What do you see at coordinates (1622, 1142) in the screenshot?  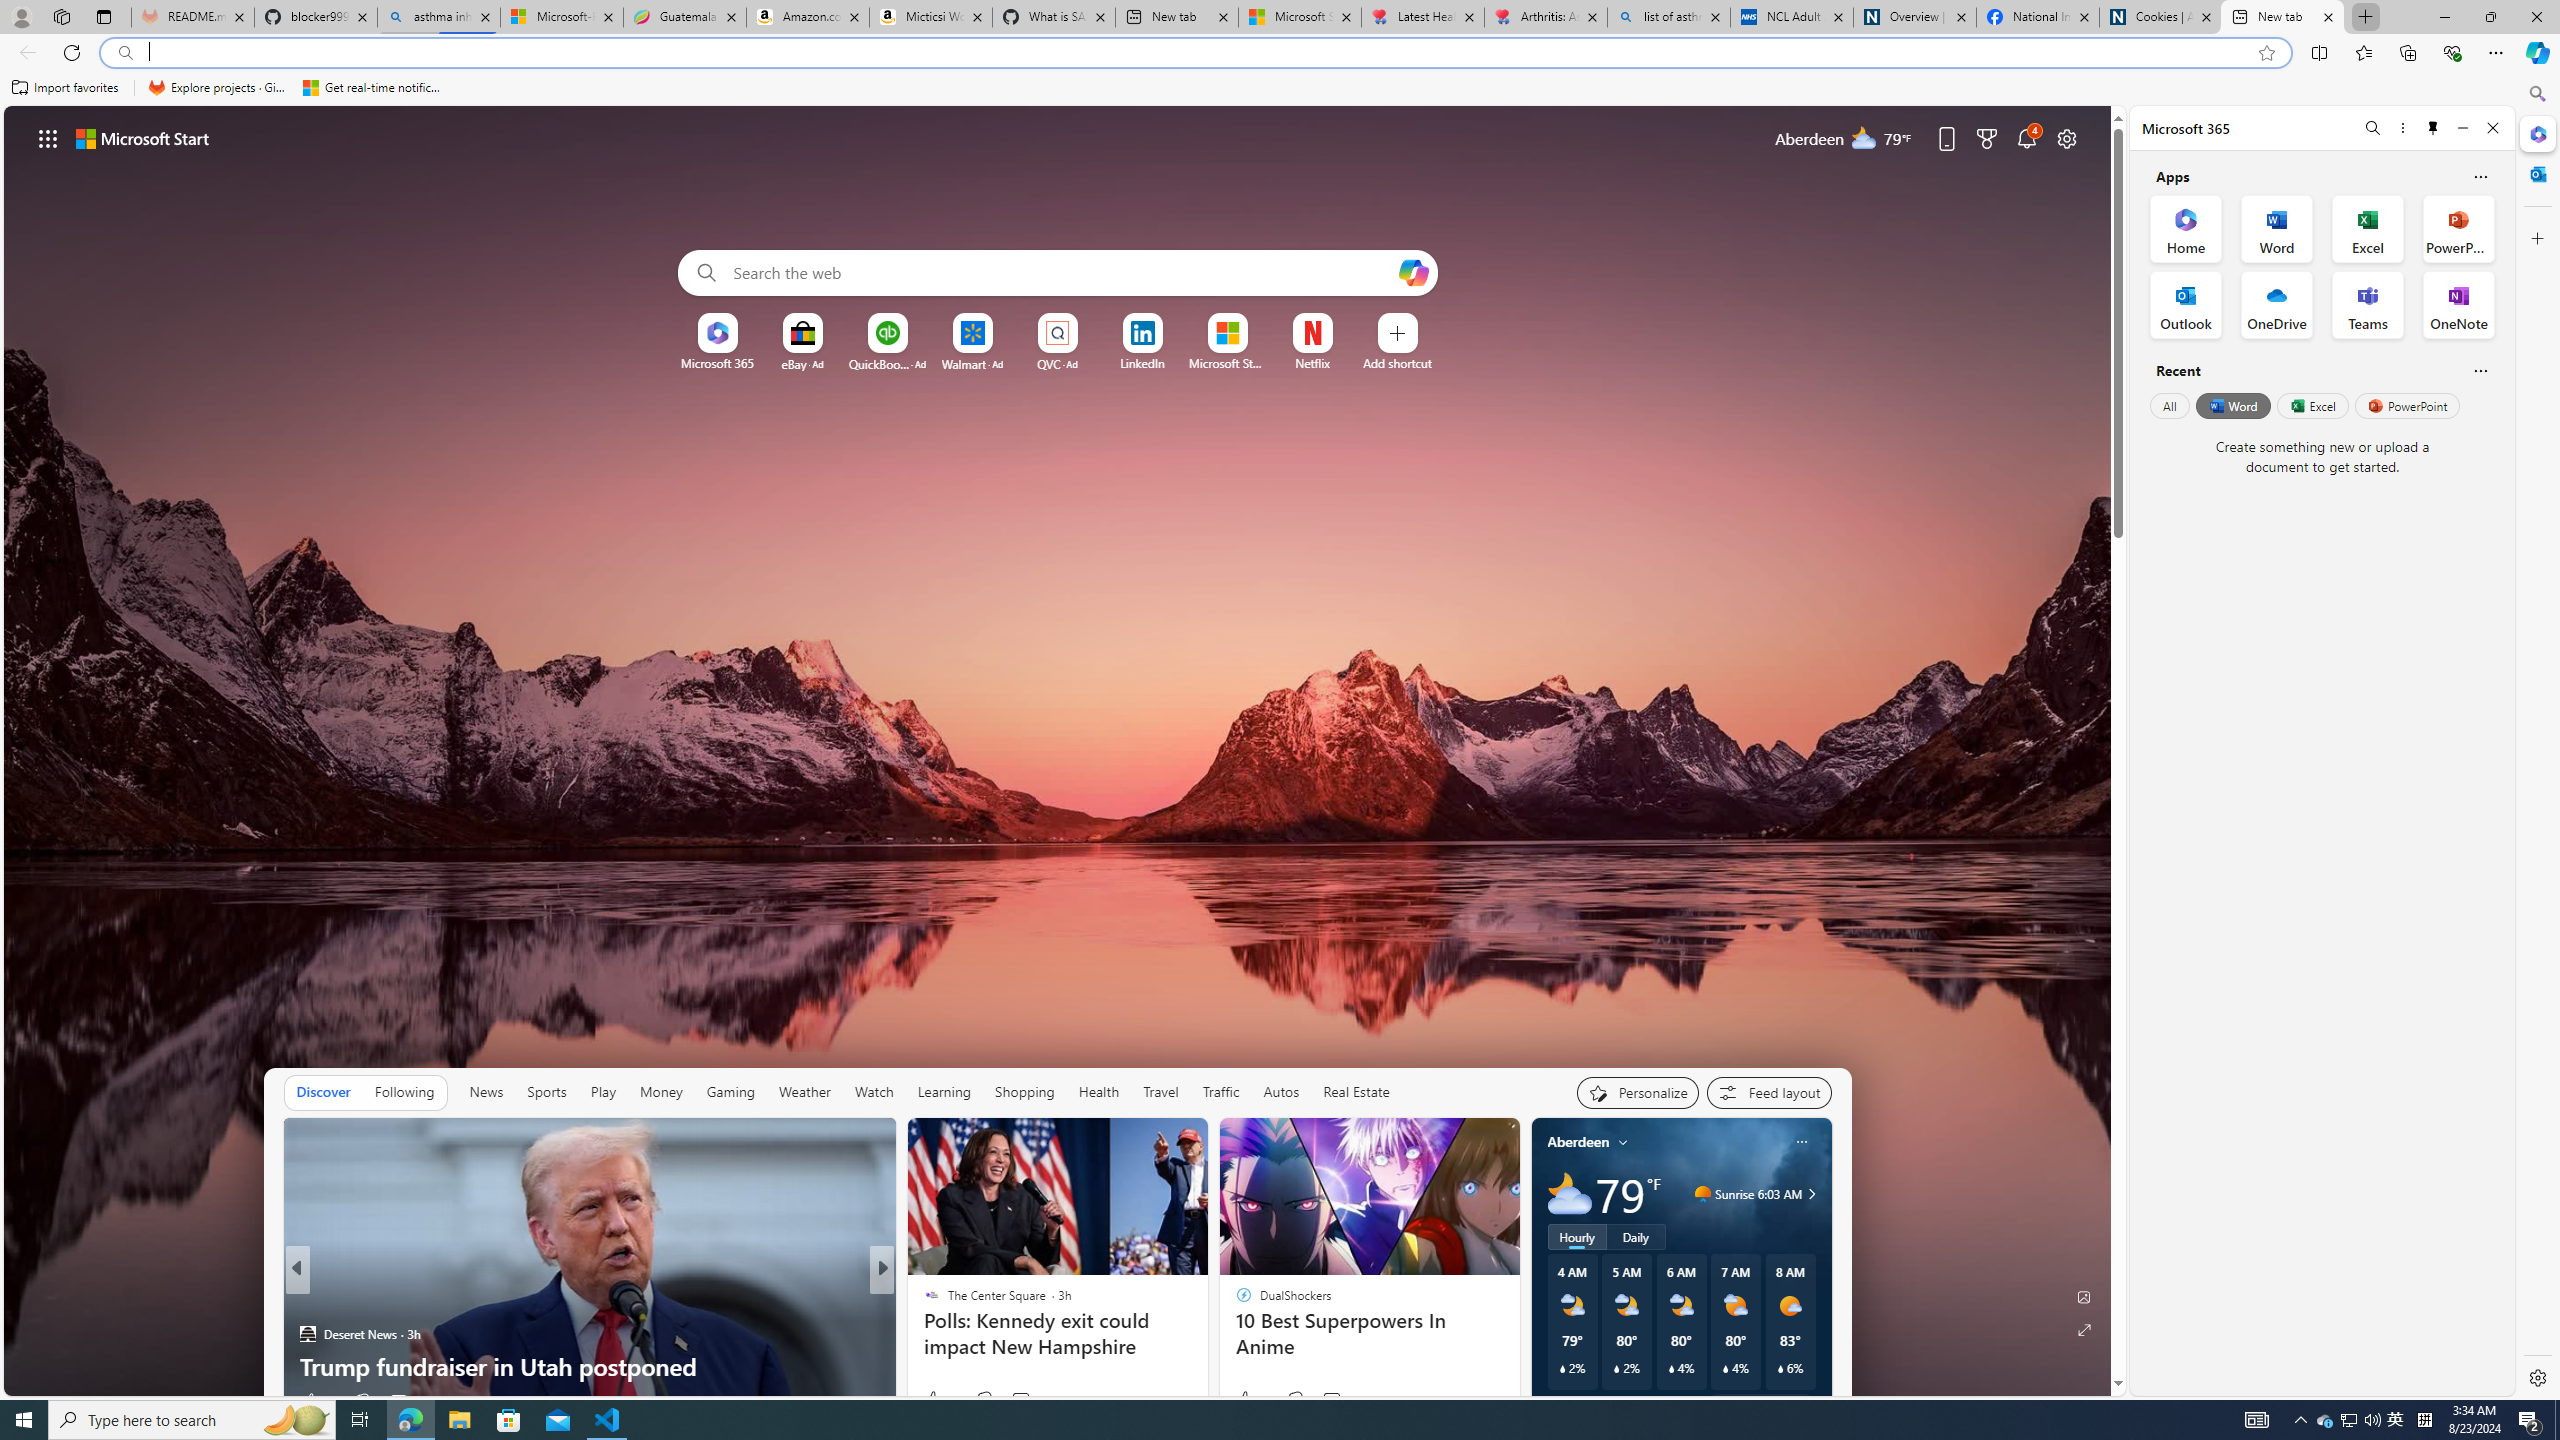 I see `My location` at bounding box center [1622, 1142].